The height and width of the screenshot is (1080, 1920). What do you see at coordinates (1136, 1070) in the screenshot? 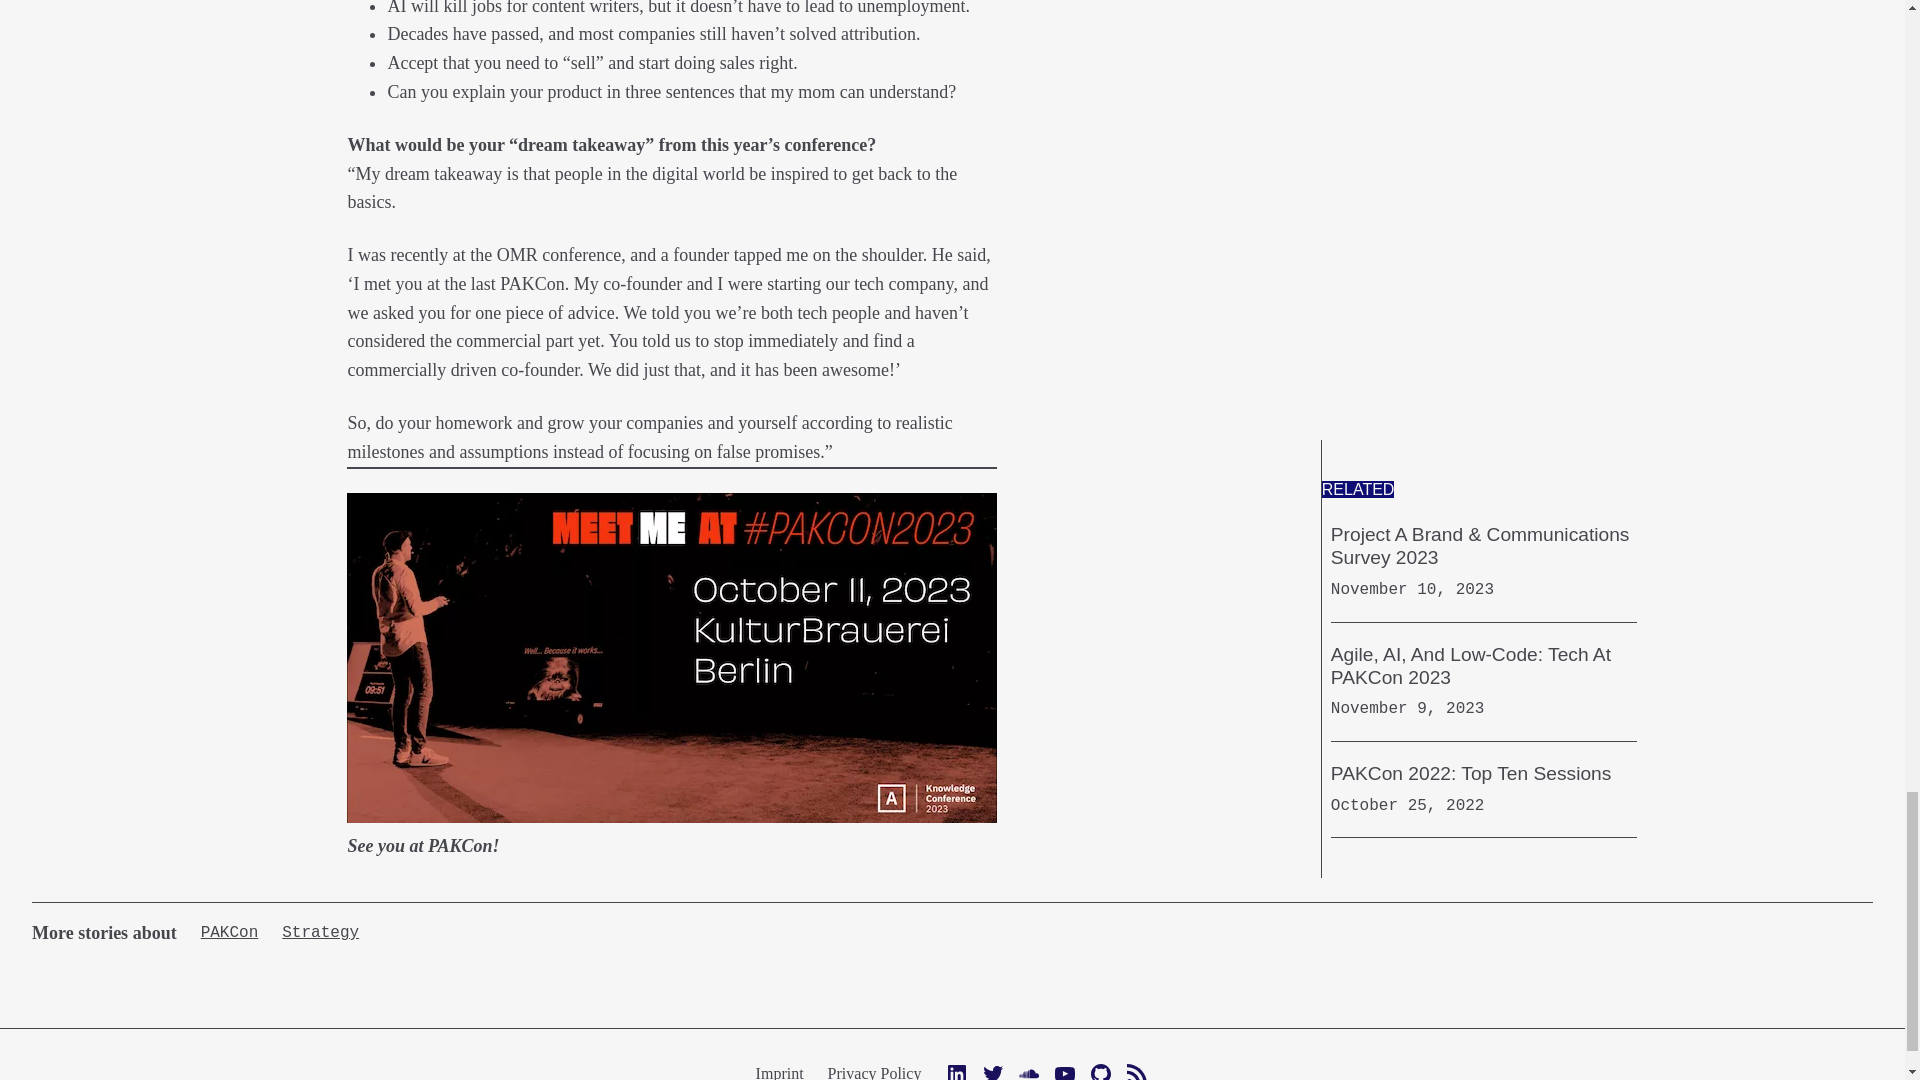
I see `RSS Feed` at bounding box center [1136, 1070].